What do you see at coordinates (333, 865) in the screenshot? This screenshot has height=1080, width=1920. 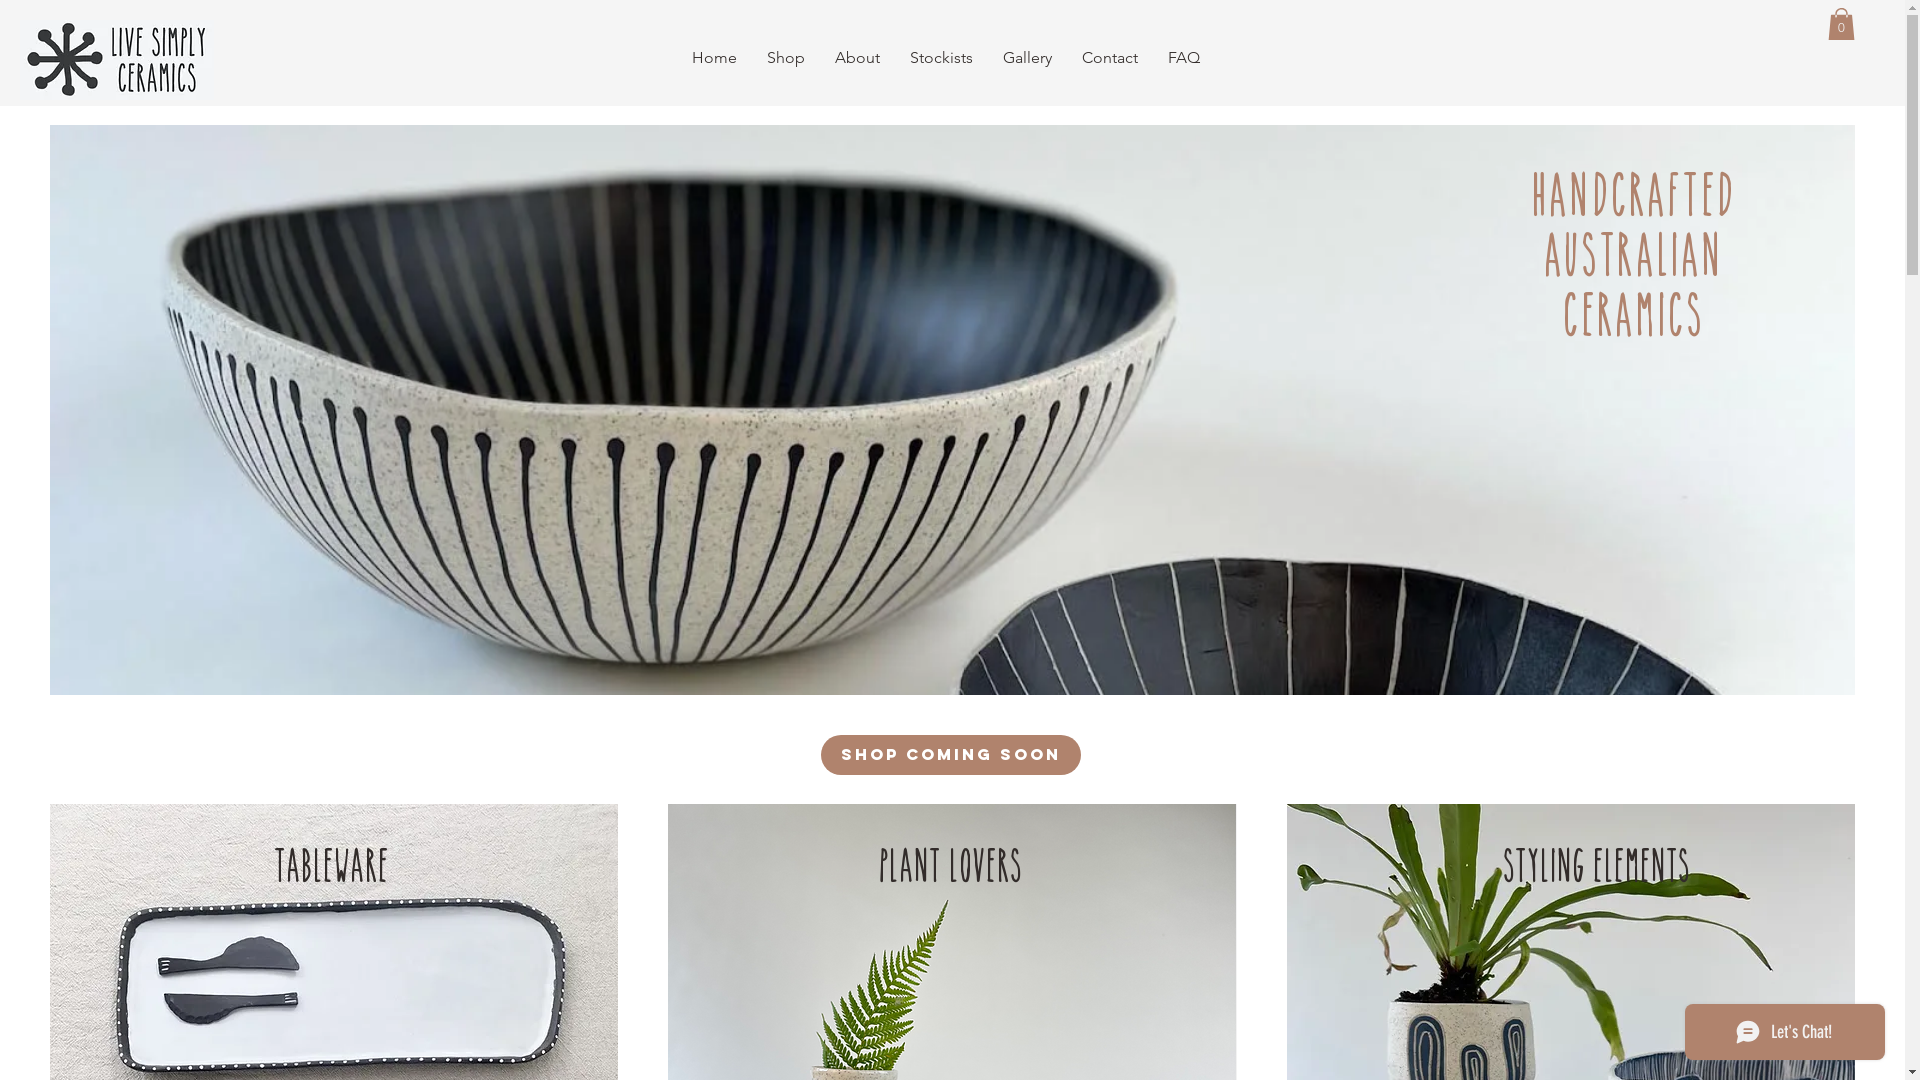 I see `TABLEWARE` at bounding box center [333, 865].